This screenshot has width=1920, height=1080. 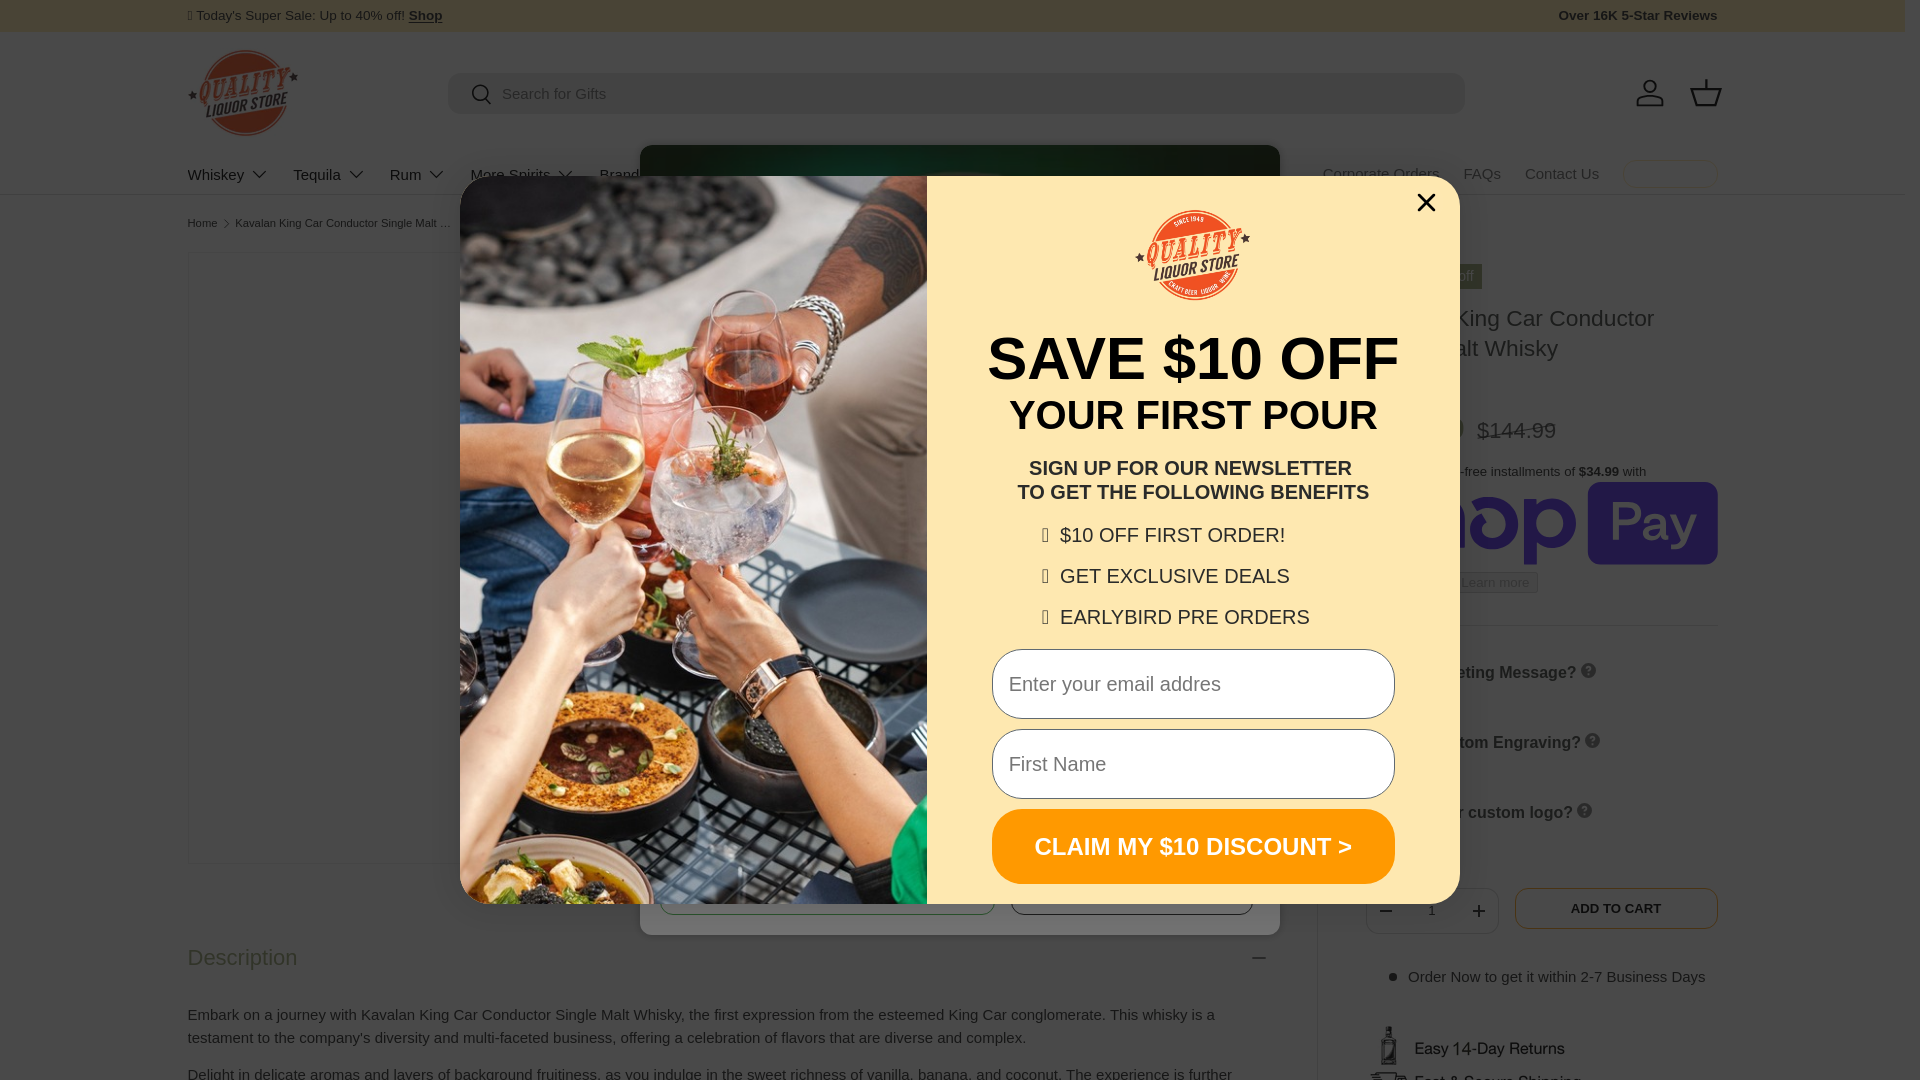 What do you see at coordinates (1706, 92) in the screenshot?
I see `Basket` at bounding box center [1706, 92].